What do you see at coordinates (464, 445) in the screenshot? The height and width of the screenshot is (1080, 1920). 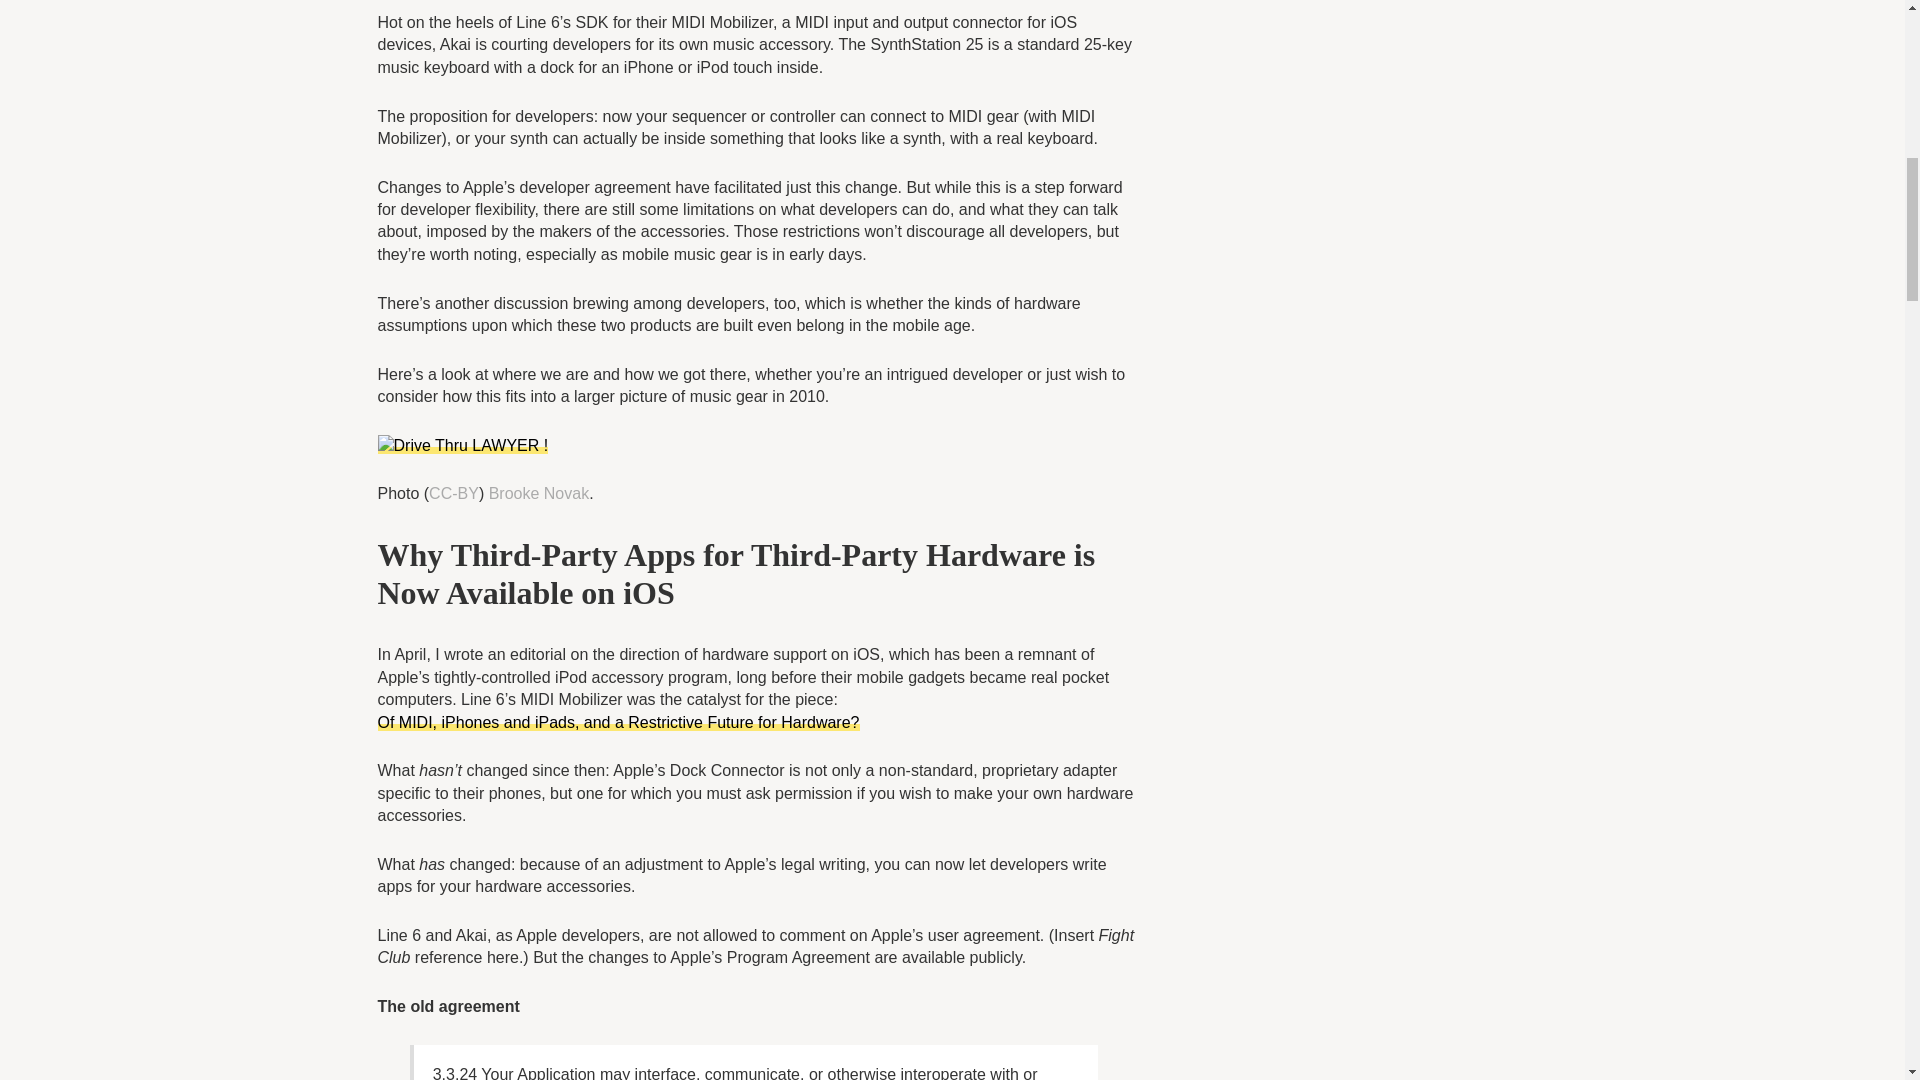 I see `Drive Thru LAWYER ! by brookenovak, on Flickr` at bounding box center [464, 445].